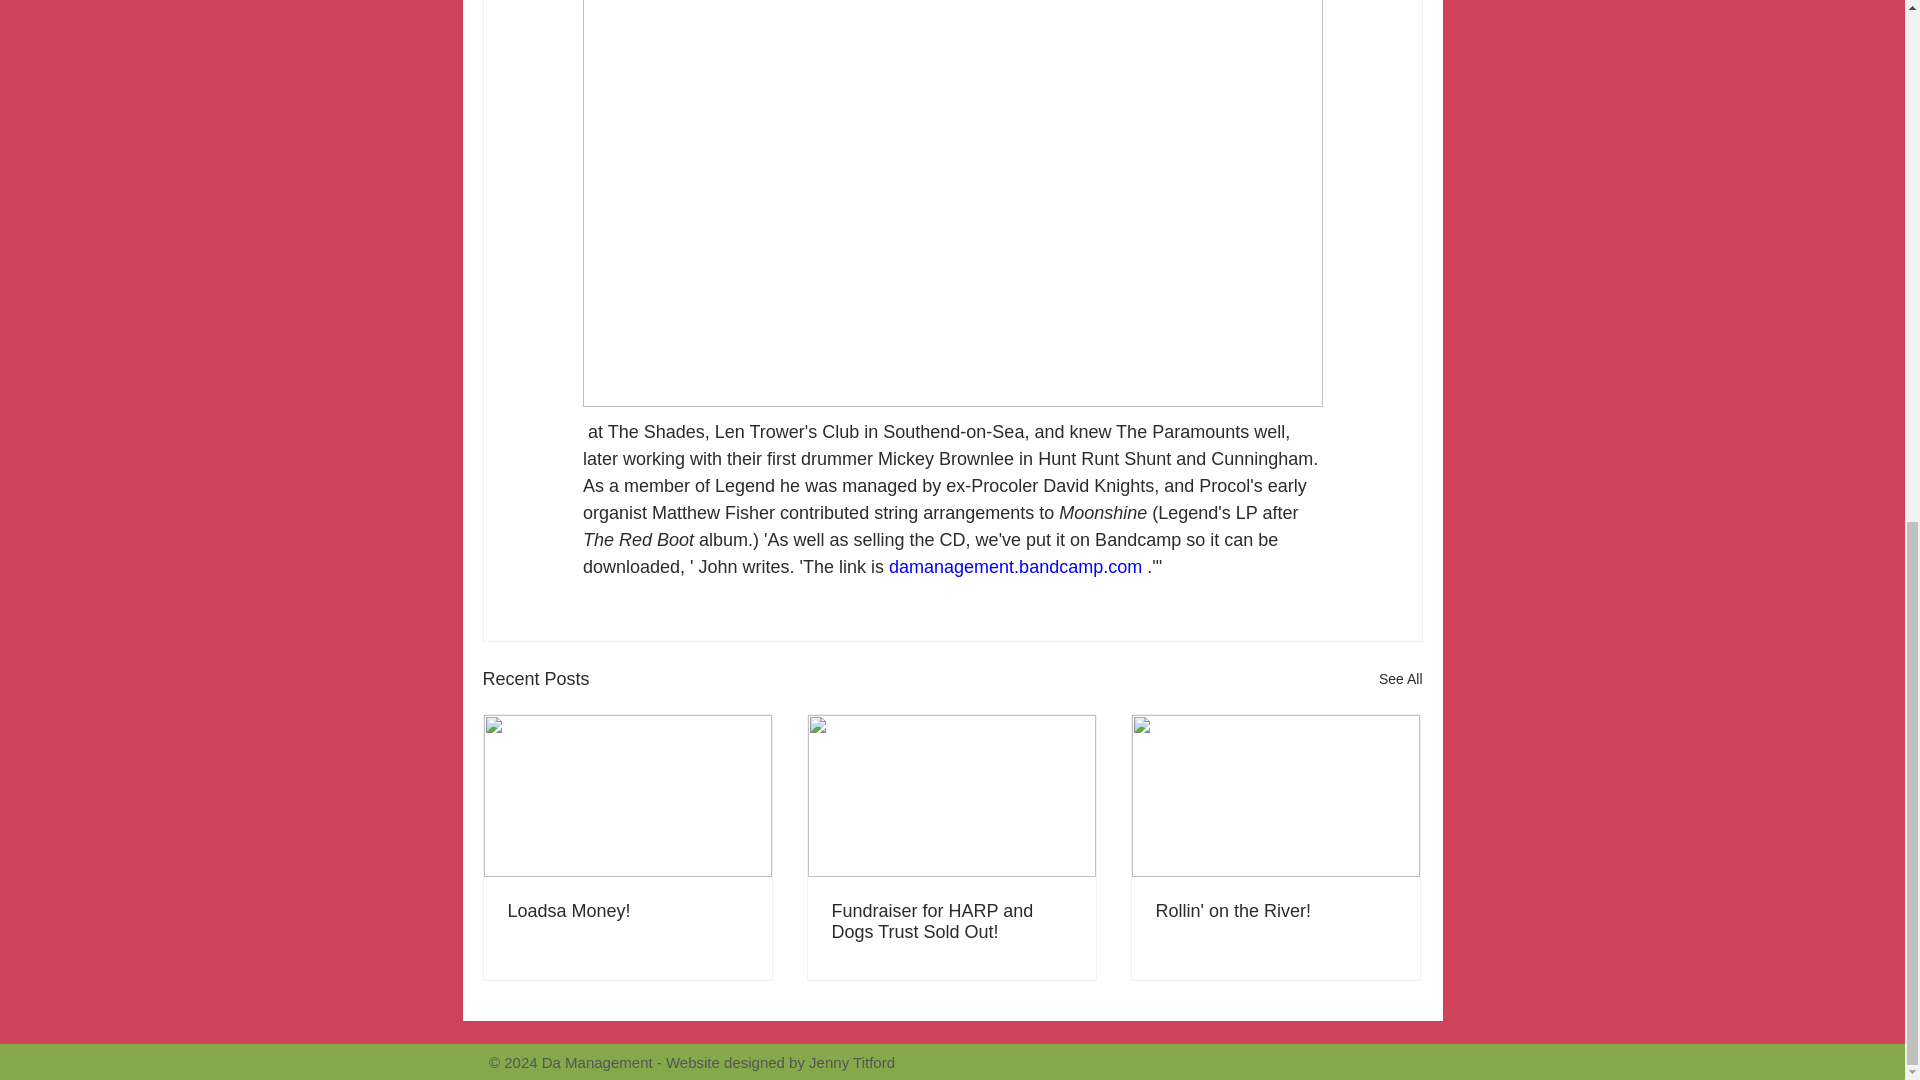  Describe the element at coordinates (628, 911) in the screenshot. I see `Loadsa Money!` at that location.